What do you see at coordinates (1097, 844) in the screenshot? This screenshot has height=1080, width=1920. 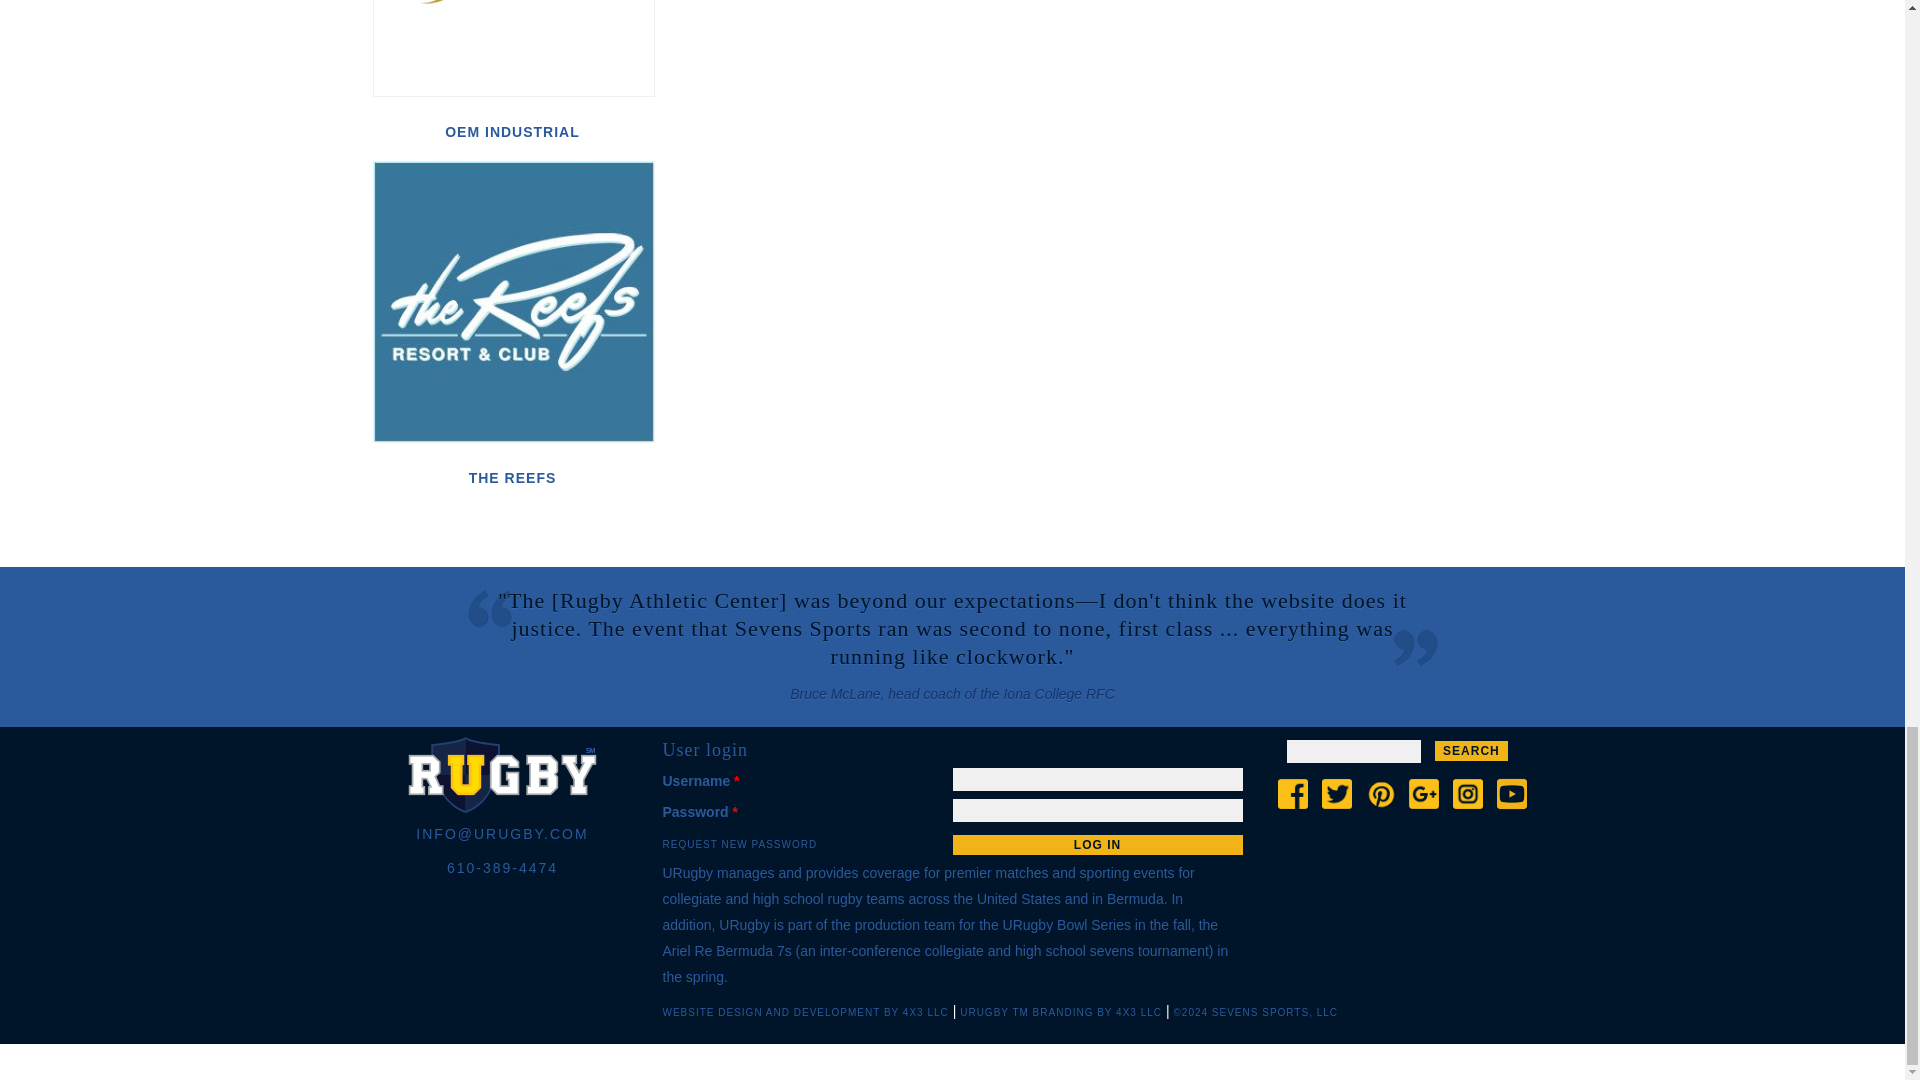 I see `Log in` at bounding box center [1097, 844].